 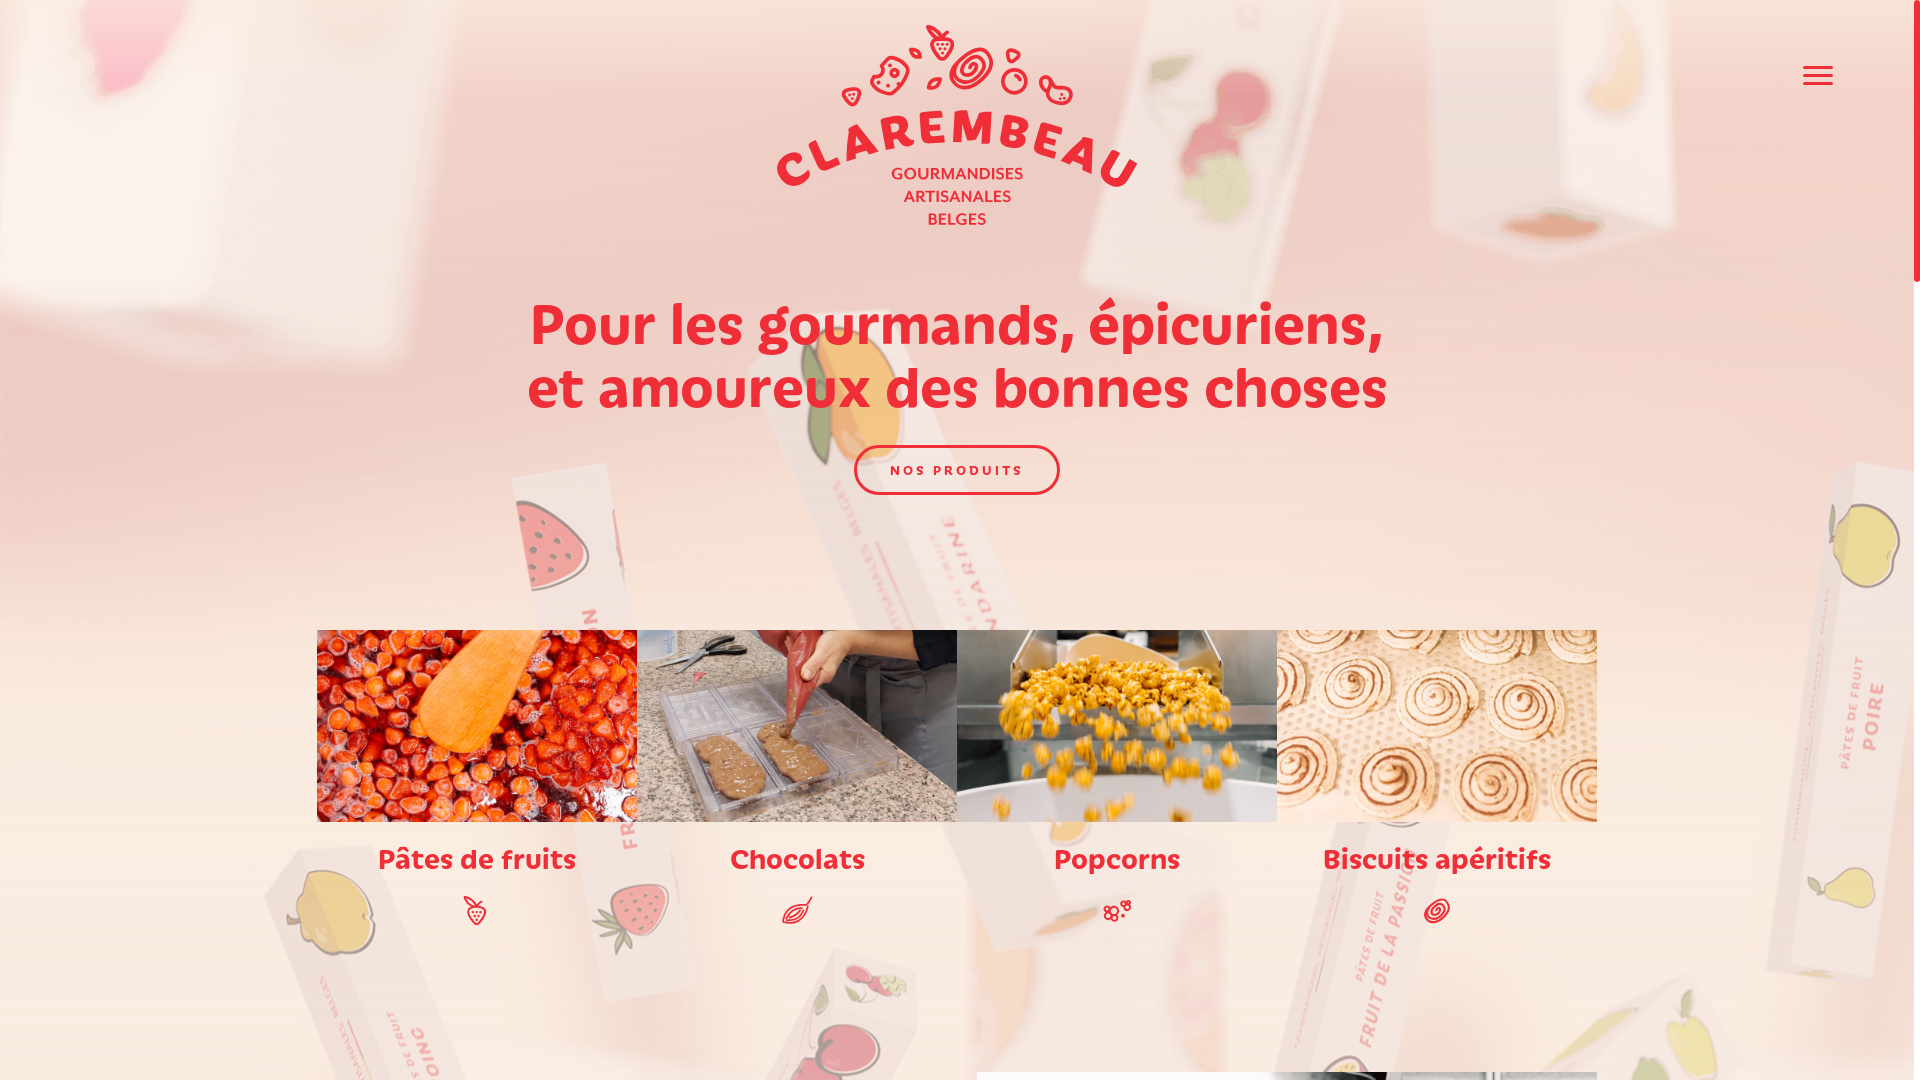 What do you see at coordinates (957, 470) in the screenshot?
I see `NOS PRODUITS` at bounding box center [957, 470].